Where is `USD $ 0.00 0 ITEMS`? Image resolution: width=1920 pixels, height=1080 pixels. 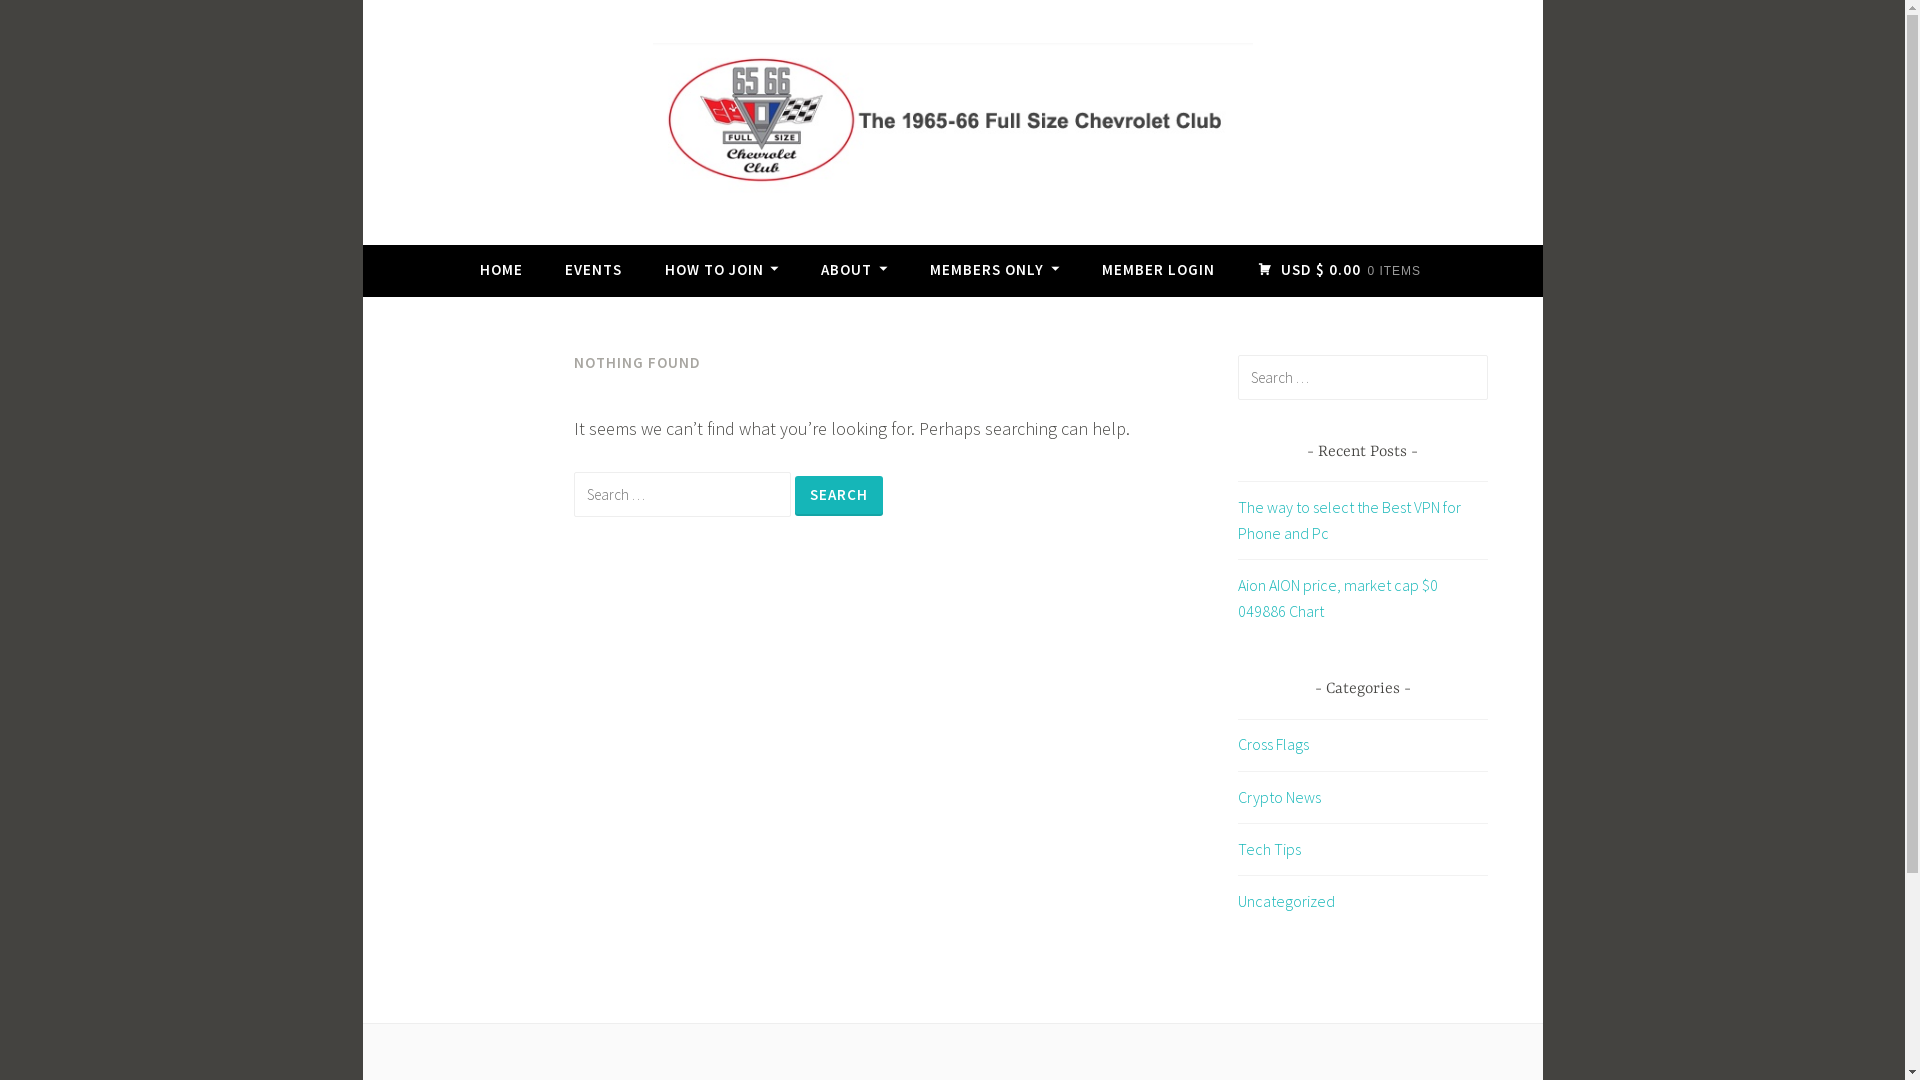 USD $ 0.00 0 ITEMS is located at coordinates (1339, 270).